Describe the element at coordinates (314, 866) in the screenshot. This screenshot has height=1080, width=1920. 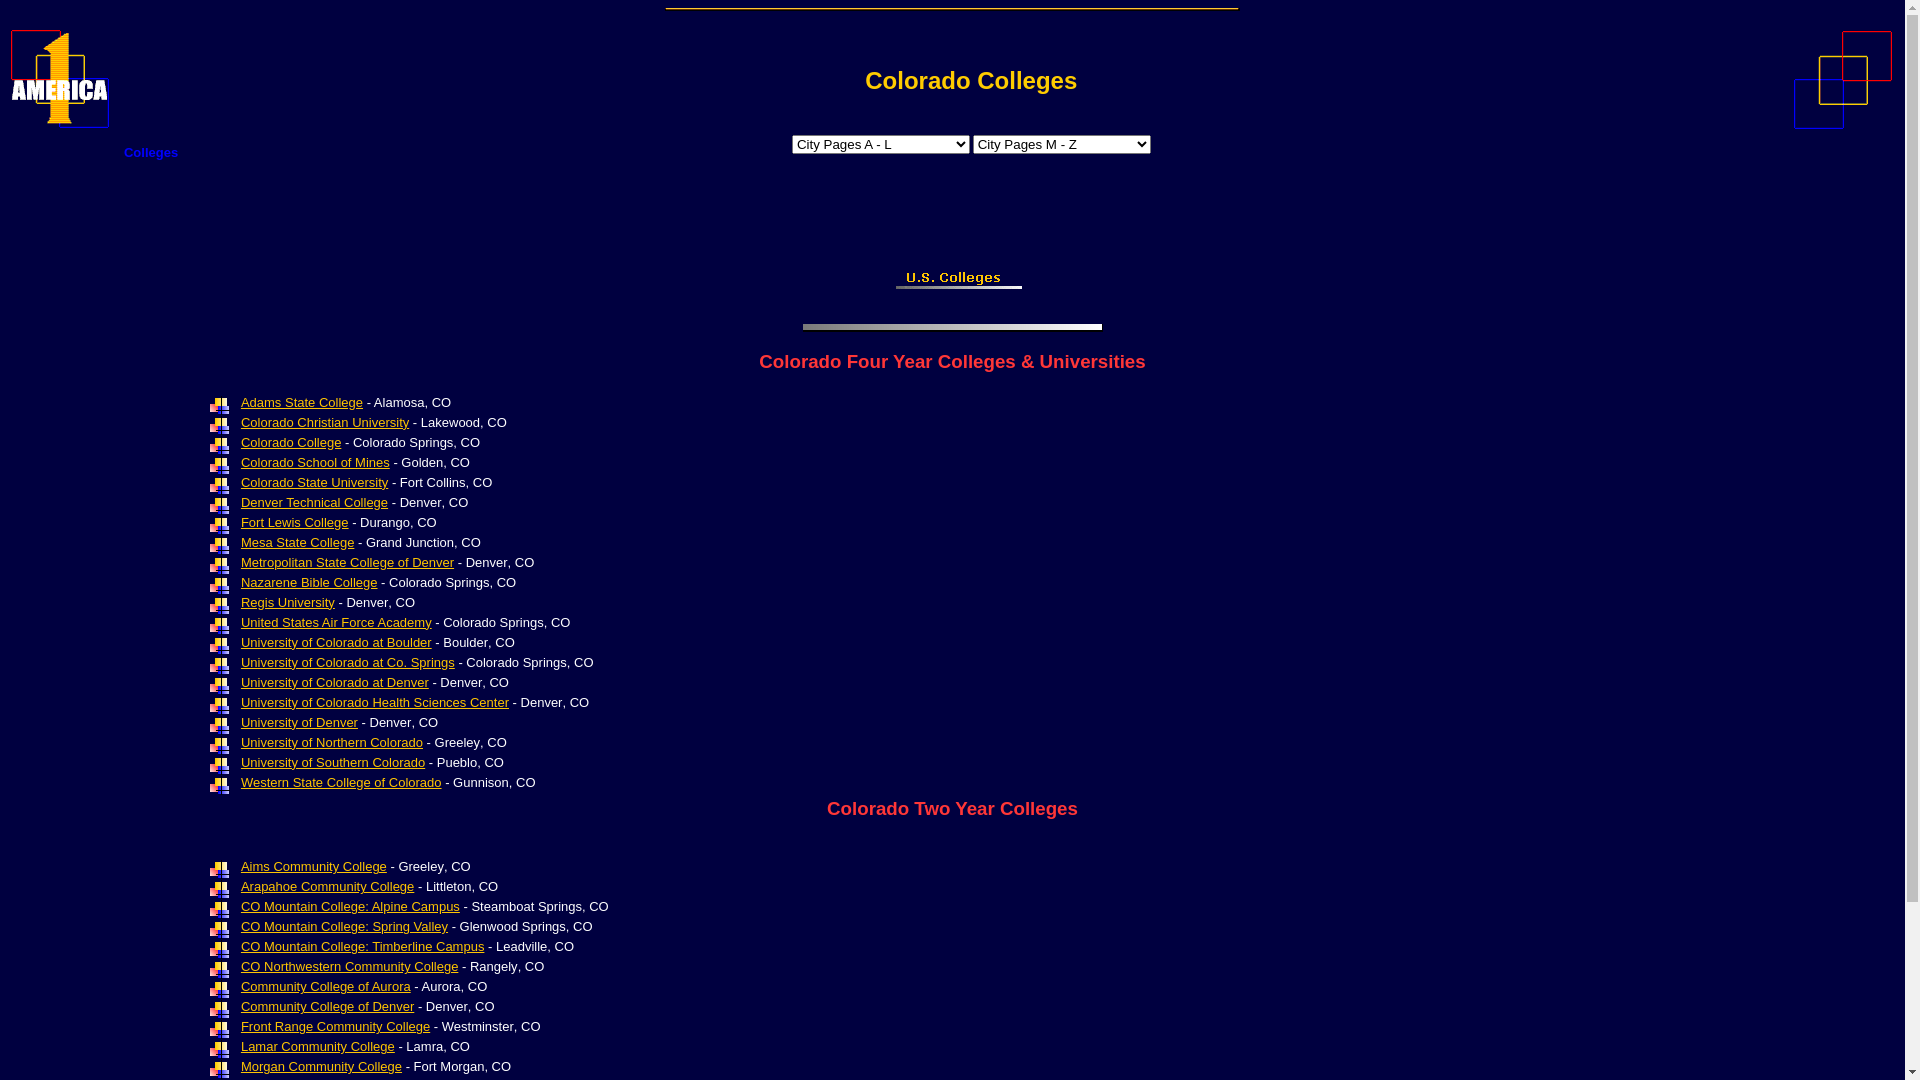
I see `Aims Community College` at that location.